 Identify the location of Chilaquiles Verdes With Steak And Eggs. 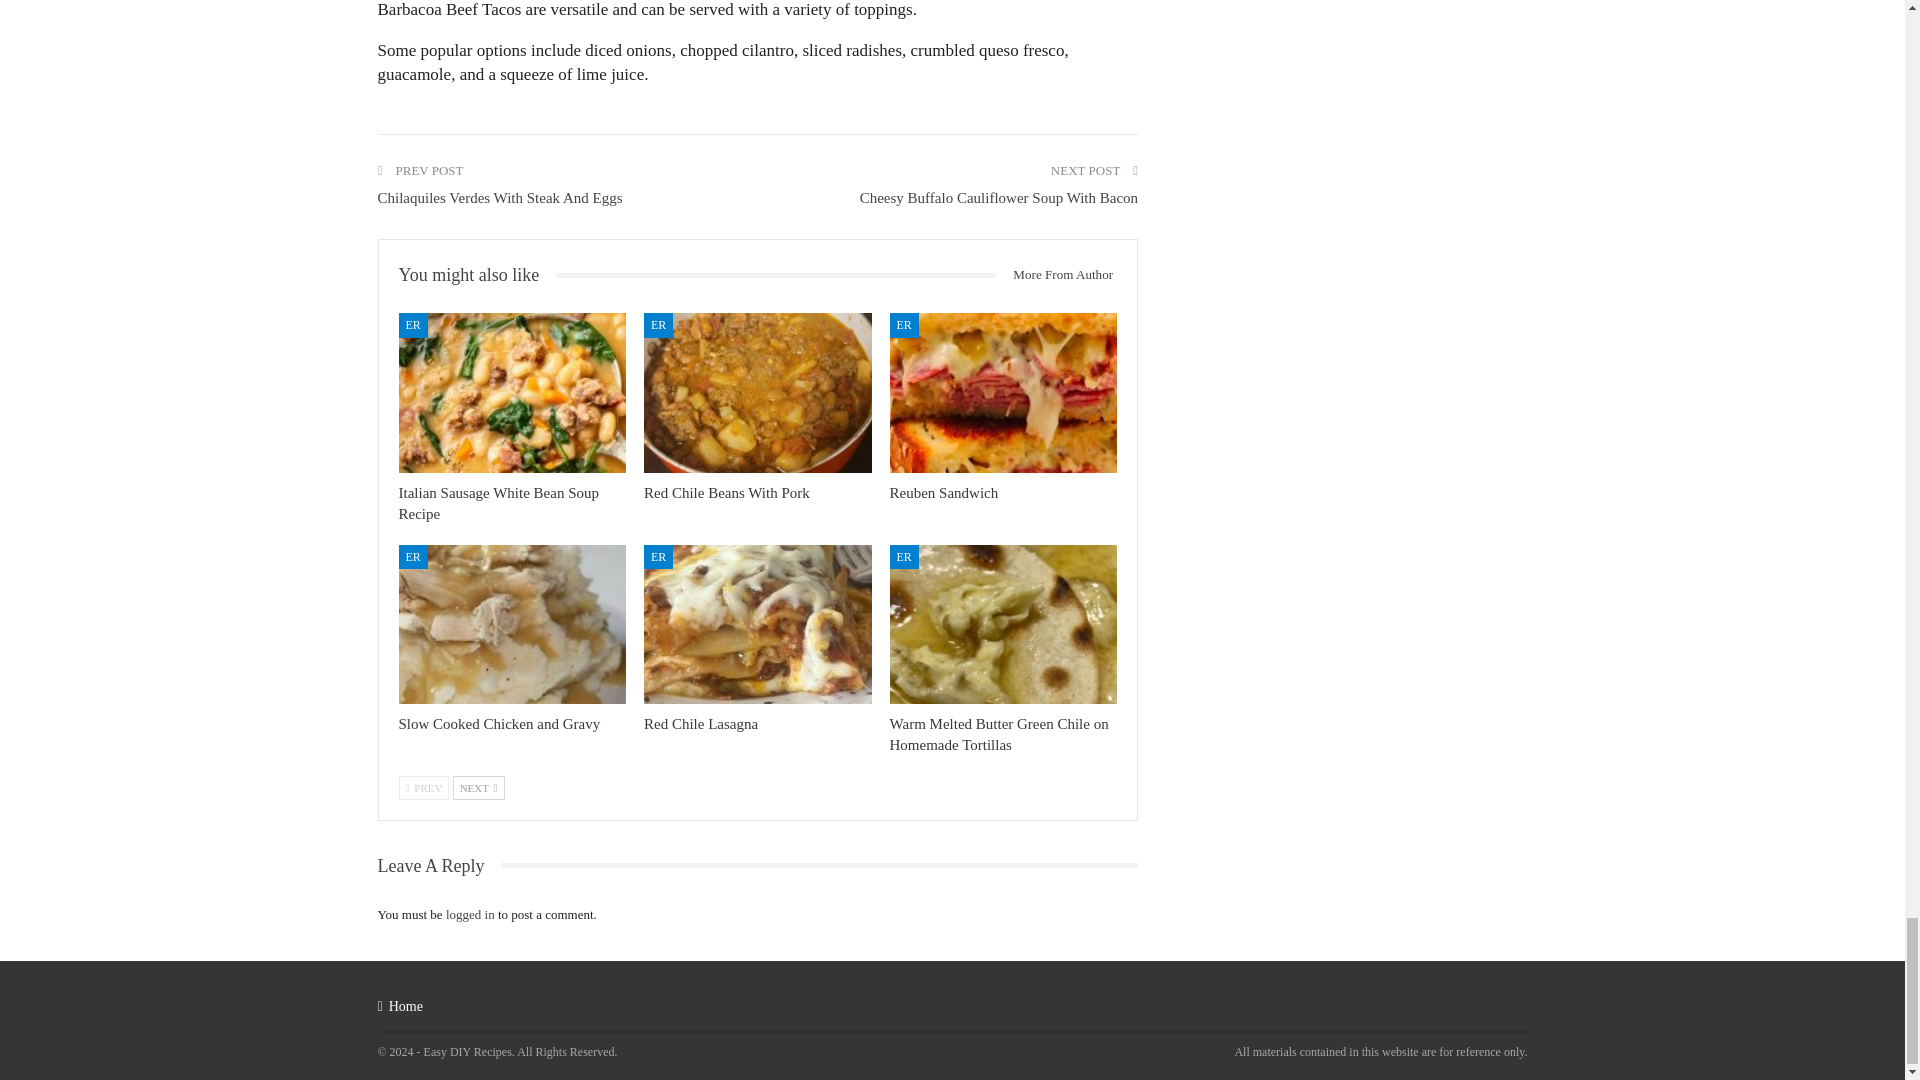
(500, 198).